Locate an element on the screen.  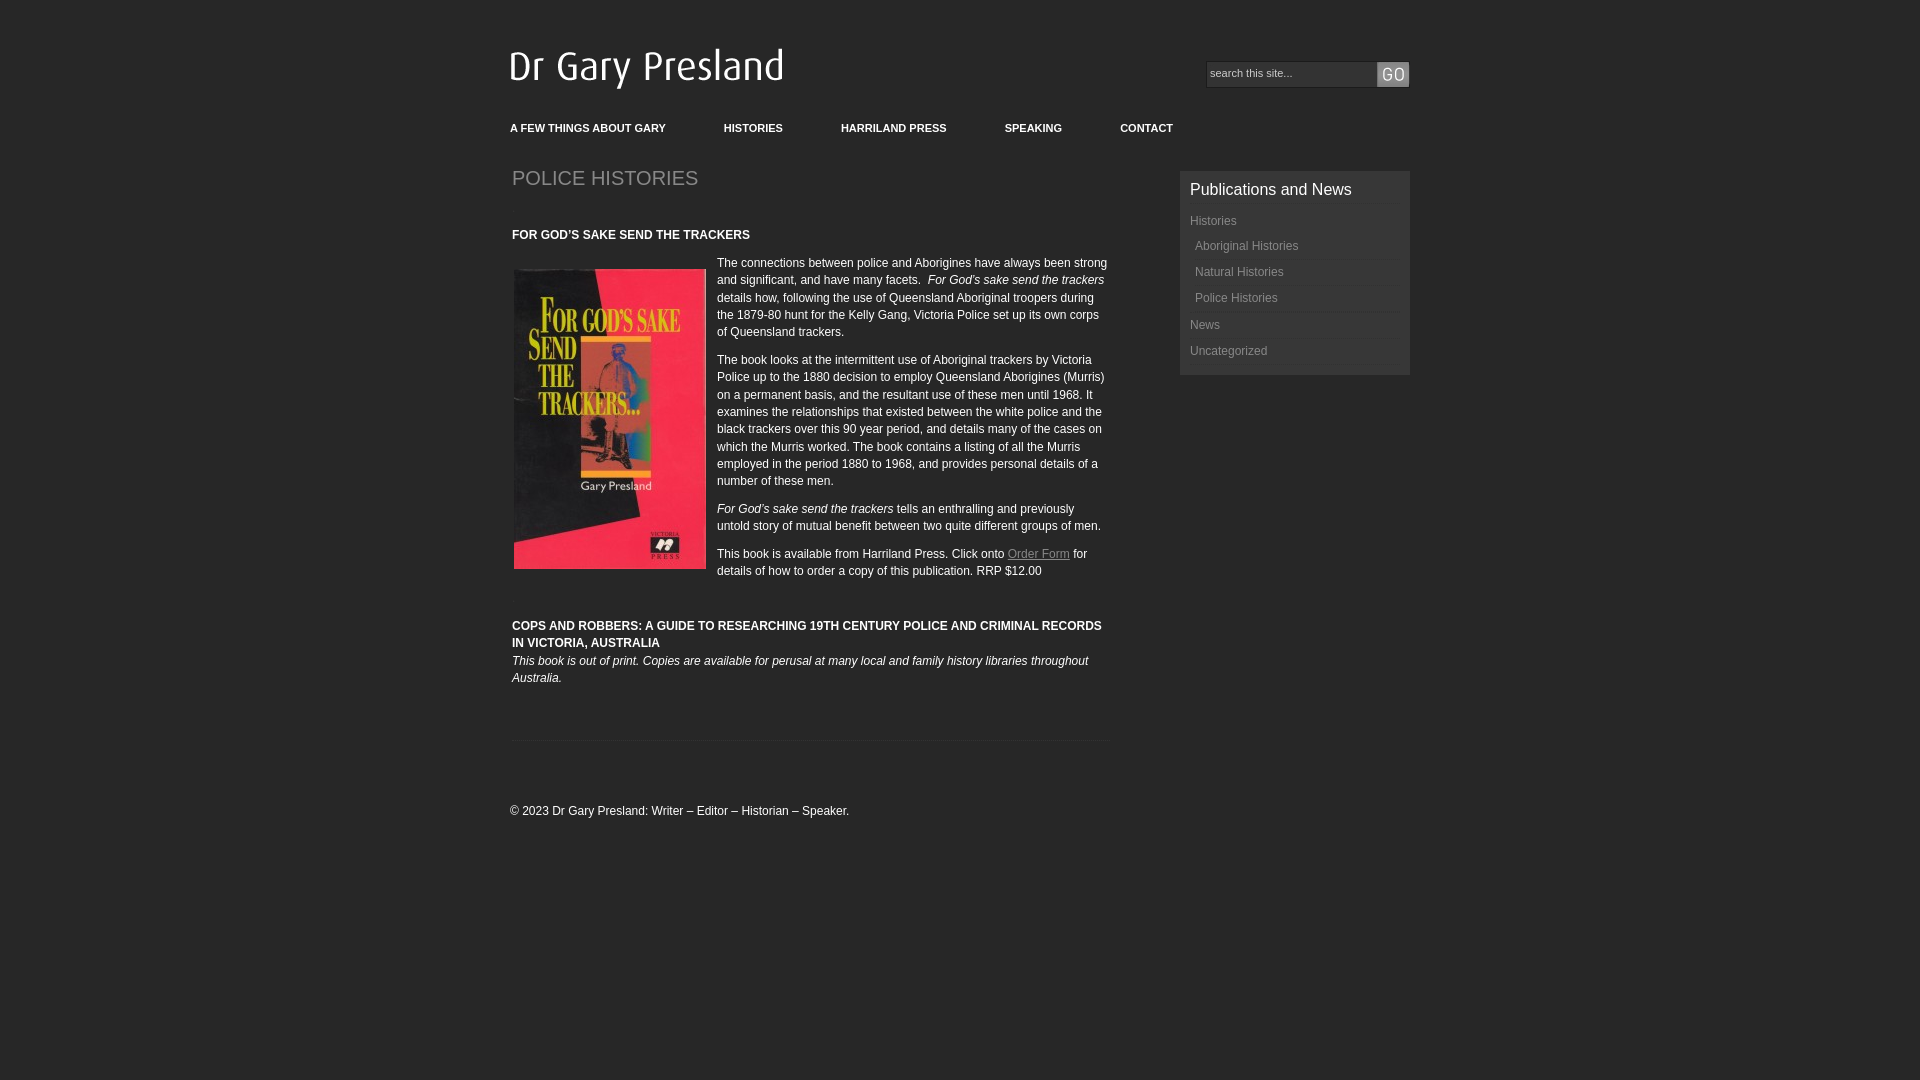
Natural Histories is located at coordinates (1240, 272).